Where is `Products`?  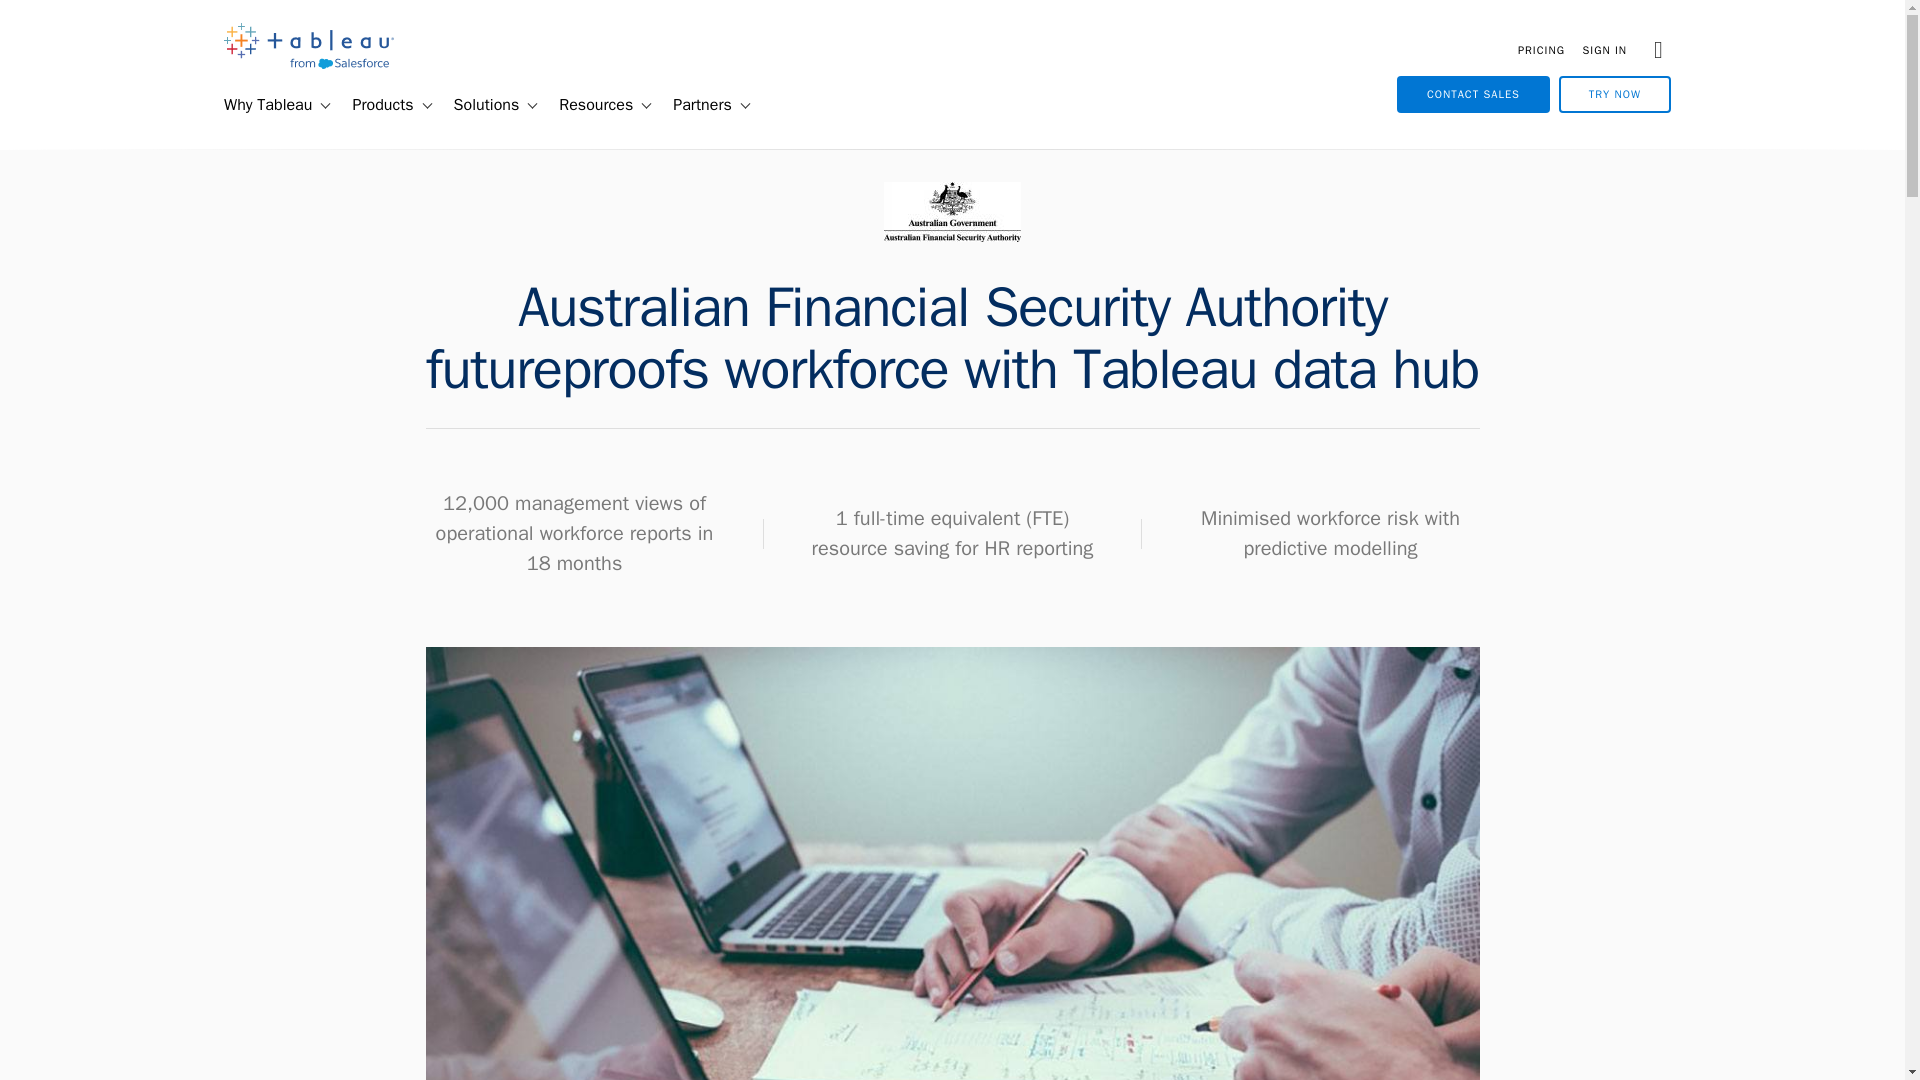 Products is located at coordinates (374, 105).